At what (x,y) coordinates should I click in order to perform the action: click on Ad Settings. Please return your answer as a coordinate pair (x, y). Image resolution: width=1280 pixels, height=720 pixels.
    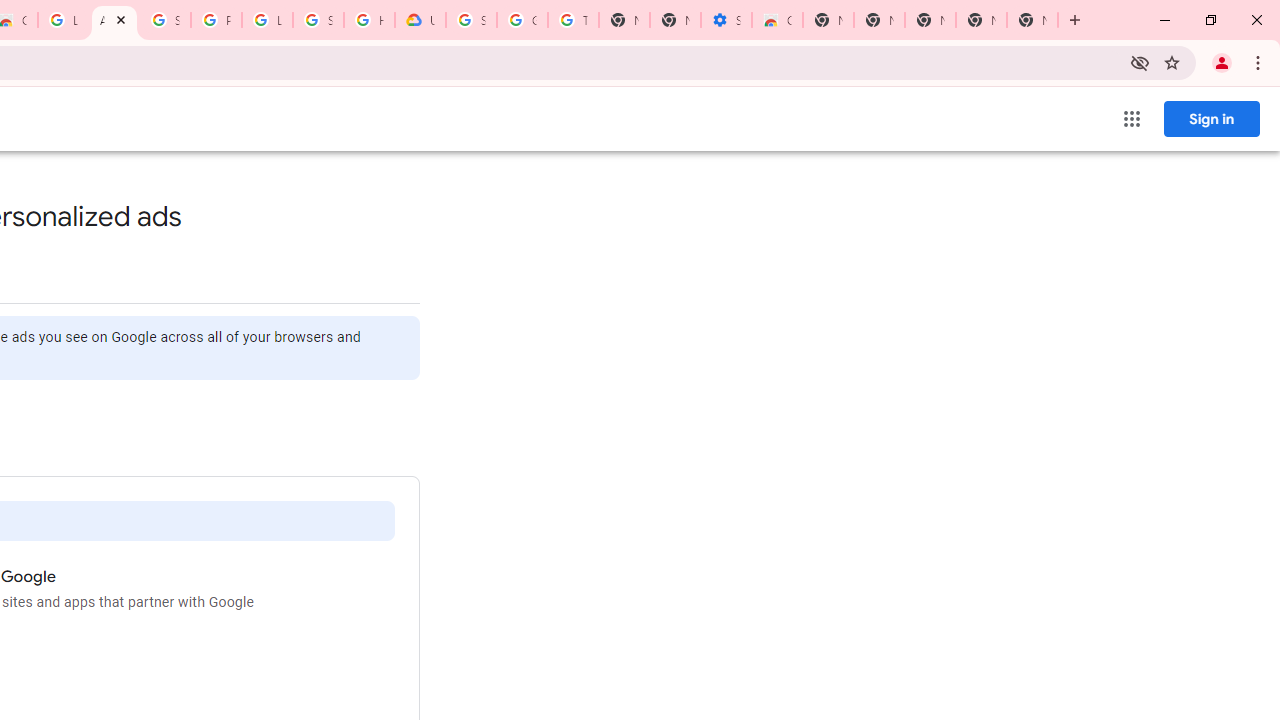
    Looking at the image, I should click on (114, 20).